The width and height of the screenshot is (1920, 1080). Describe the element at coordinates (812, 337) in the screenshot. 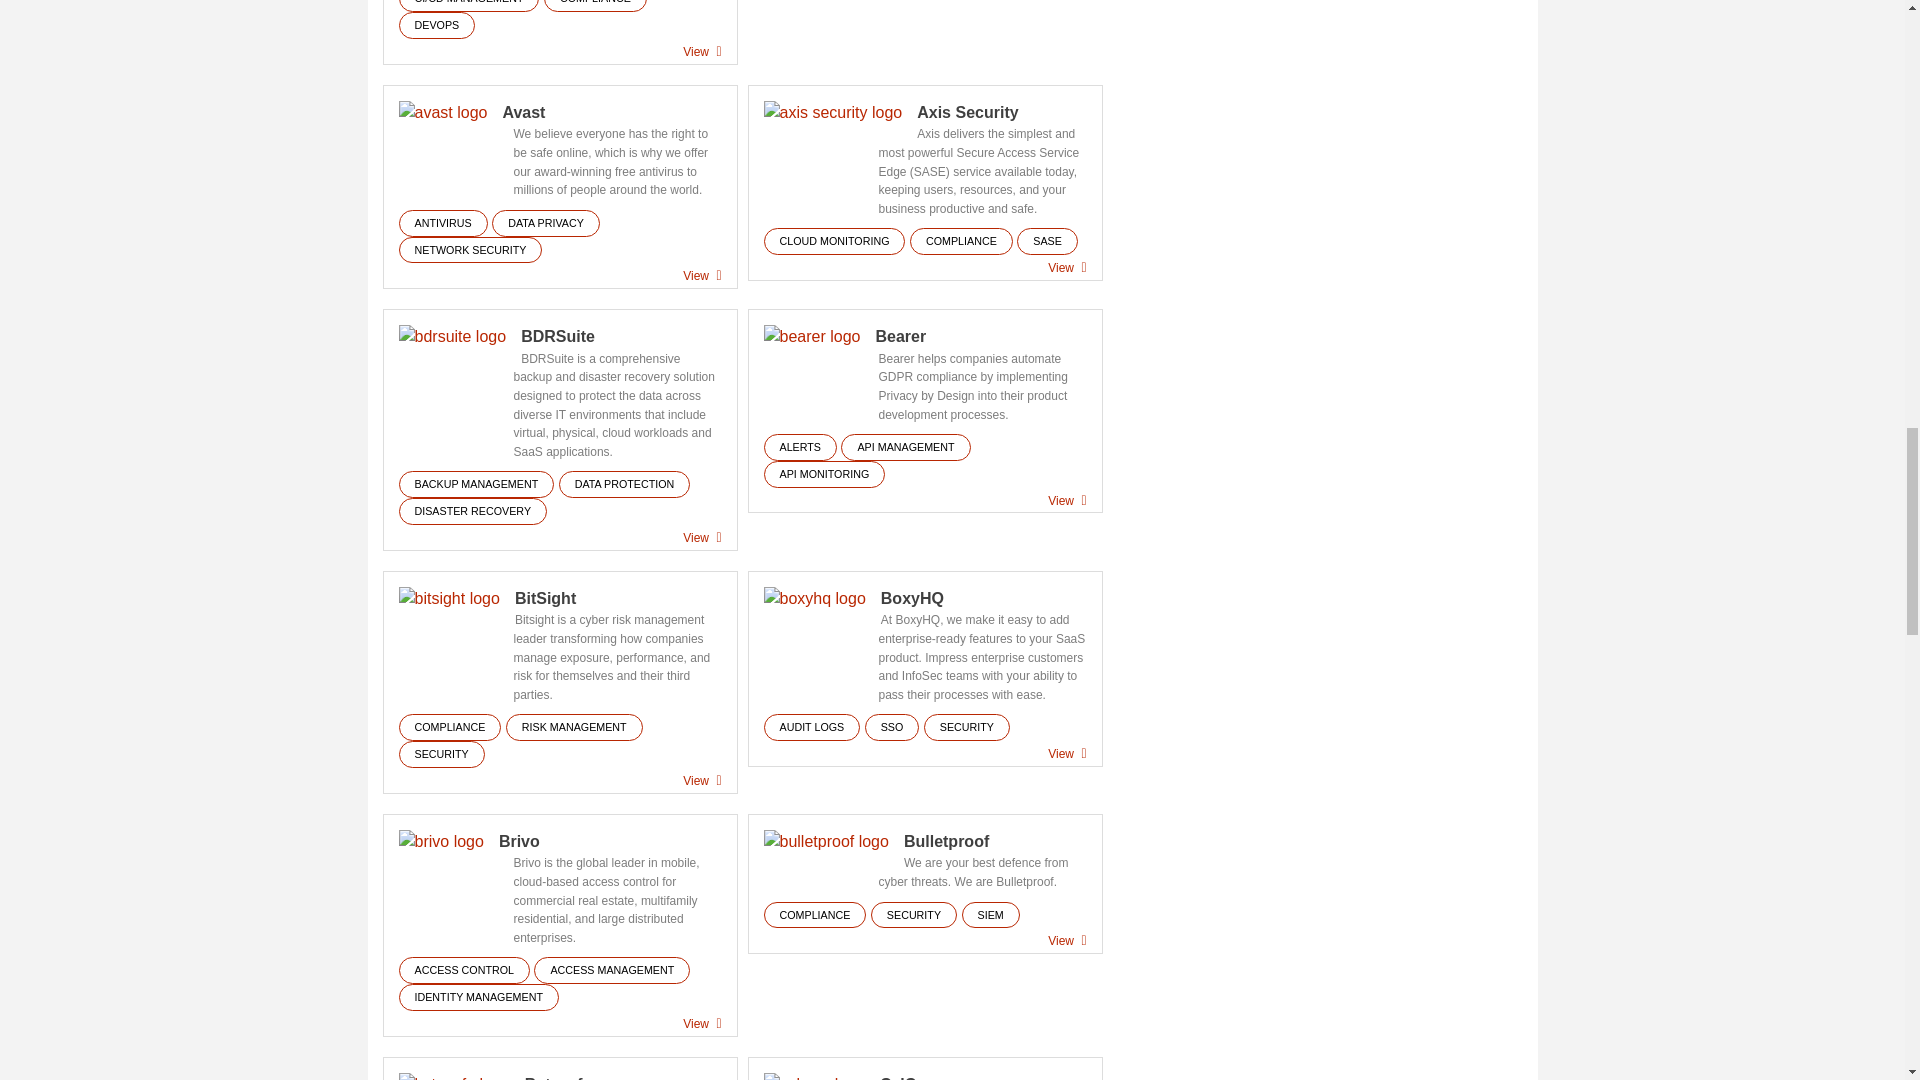

I see `bearer logo` at that location.